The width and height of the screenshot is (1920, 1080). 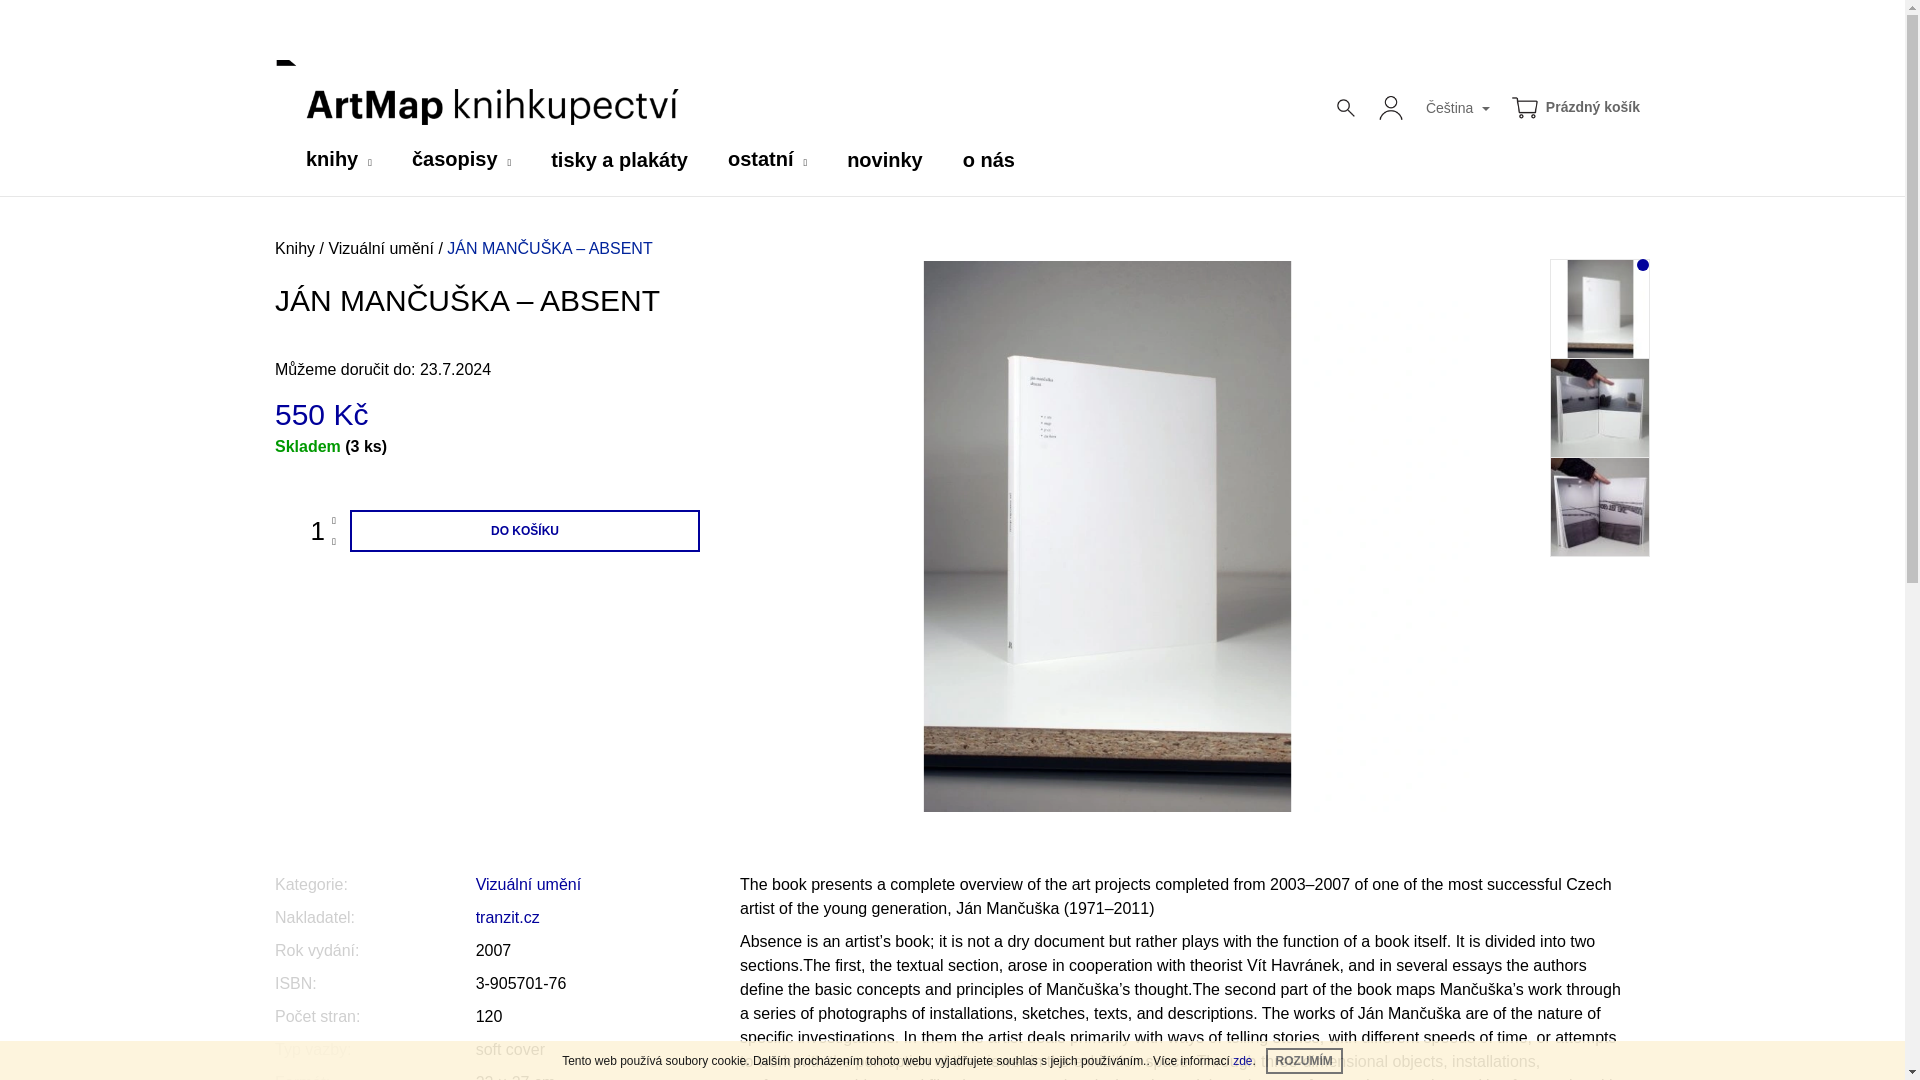 I want to click on HLEDAT, so click(x=1346, y=108).